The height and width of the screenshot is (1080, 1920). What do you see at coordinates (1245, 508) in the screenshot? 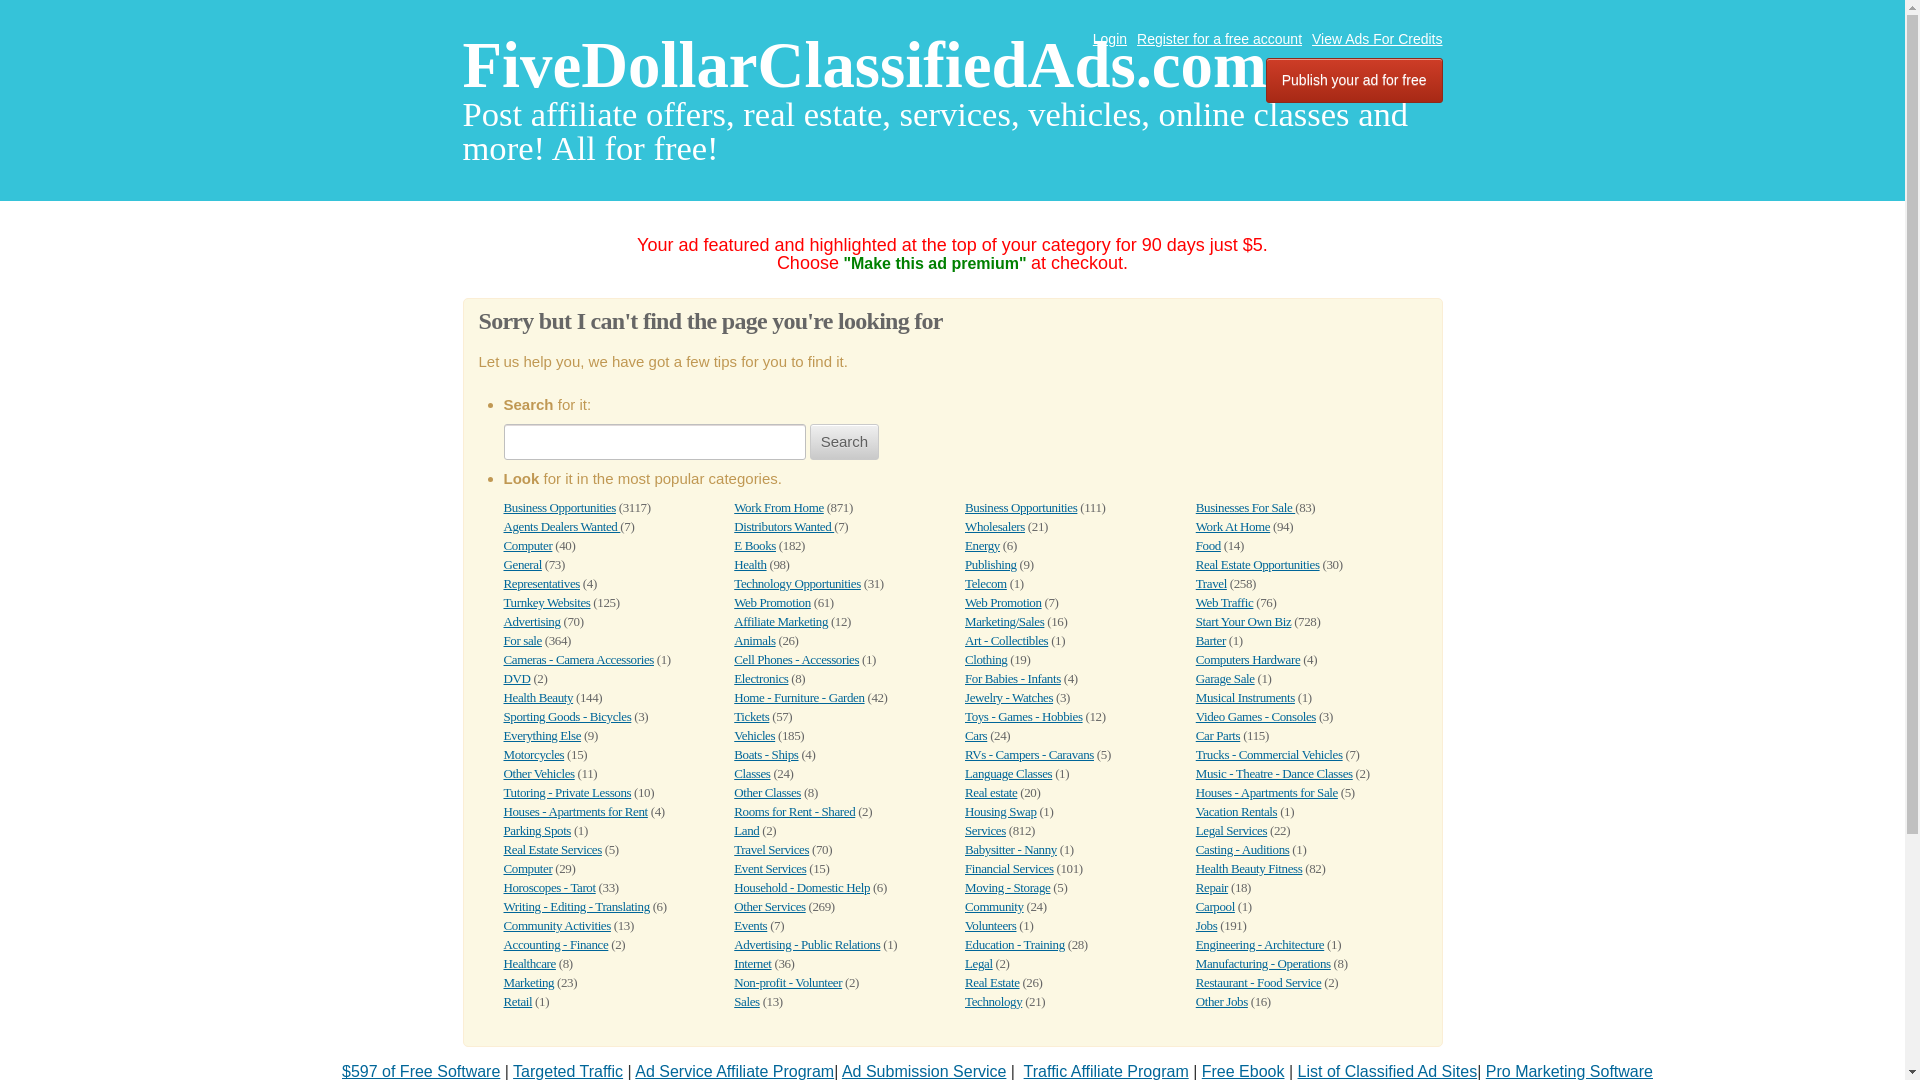
I see `Businesses For Sale` at bounding box center [1245, 508].